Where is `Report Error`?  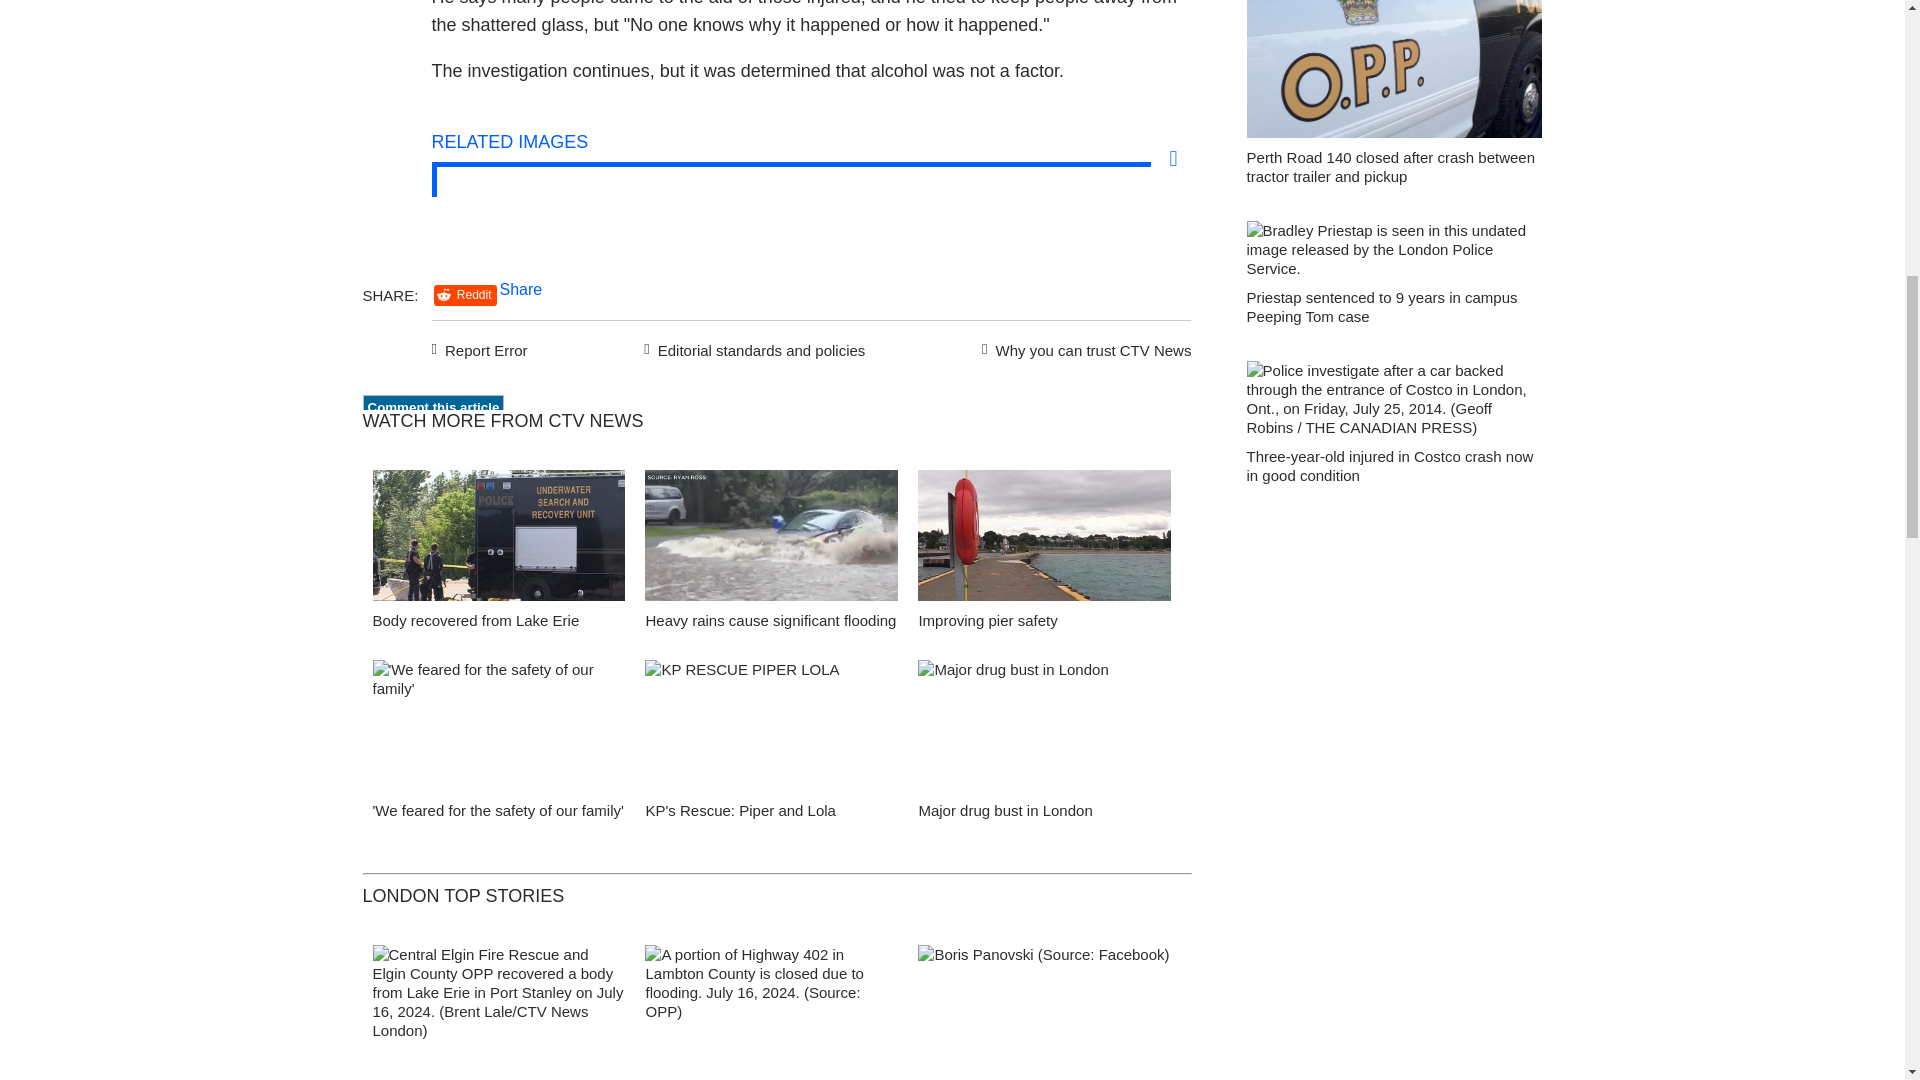 Report Error is located at coordinates (480, 347).